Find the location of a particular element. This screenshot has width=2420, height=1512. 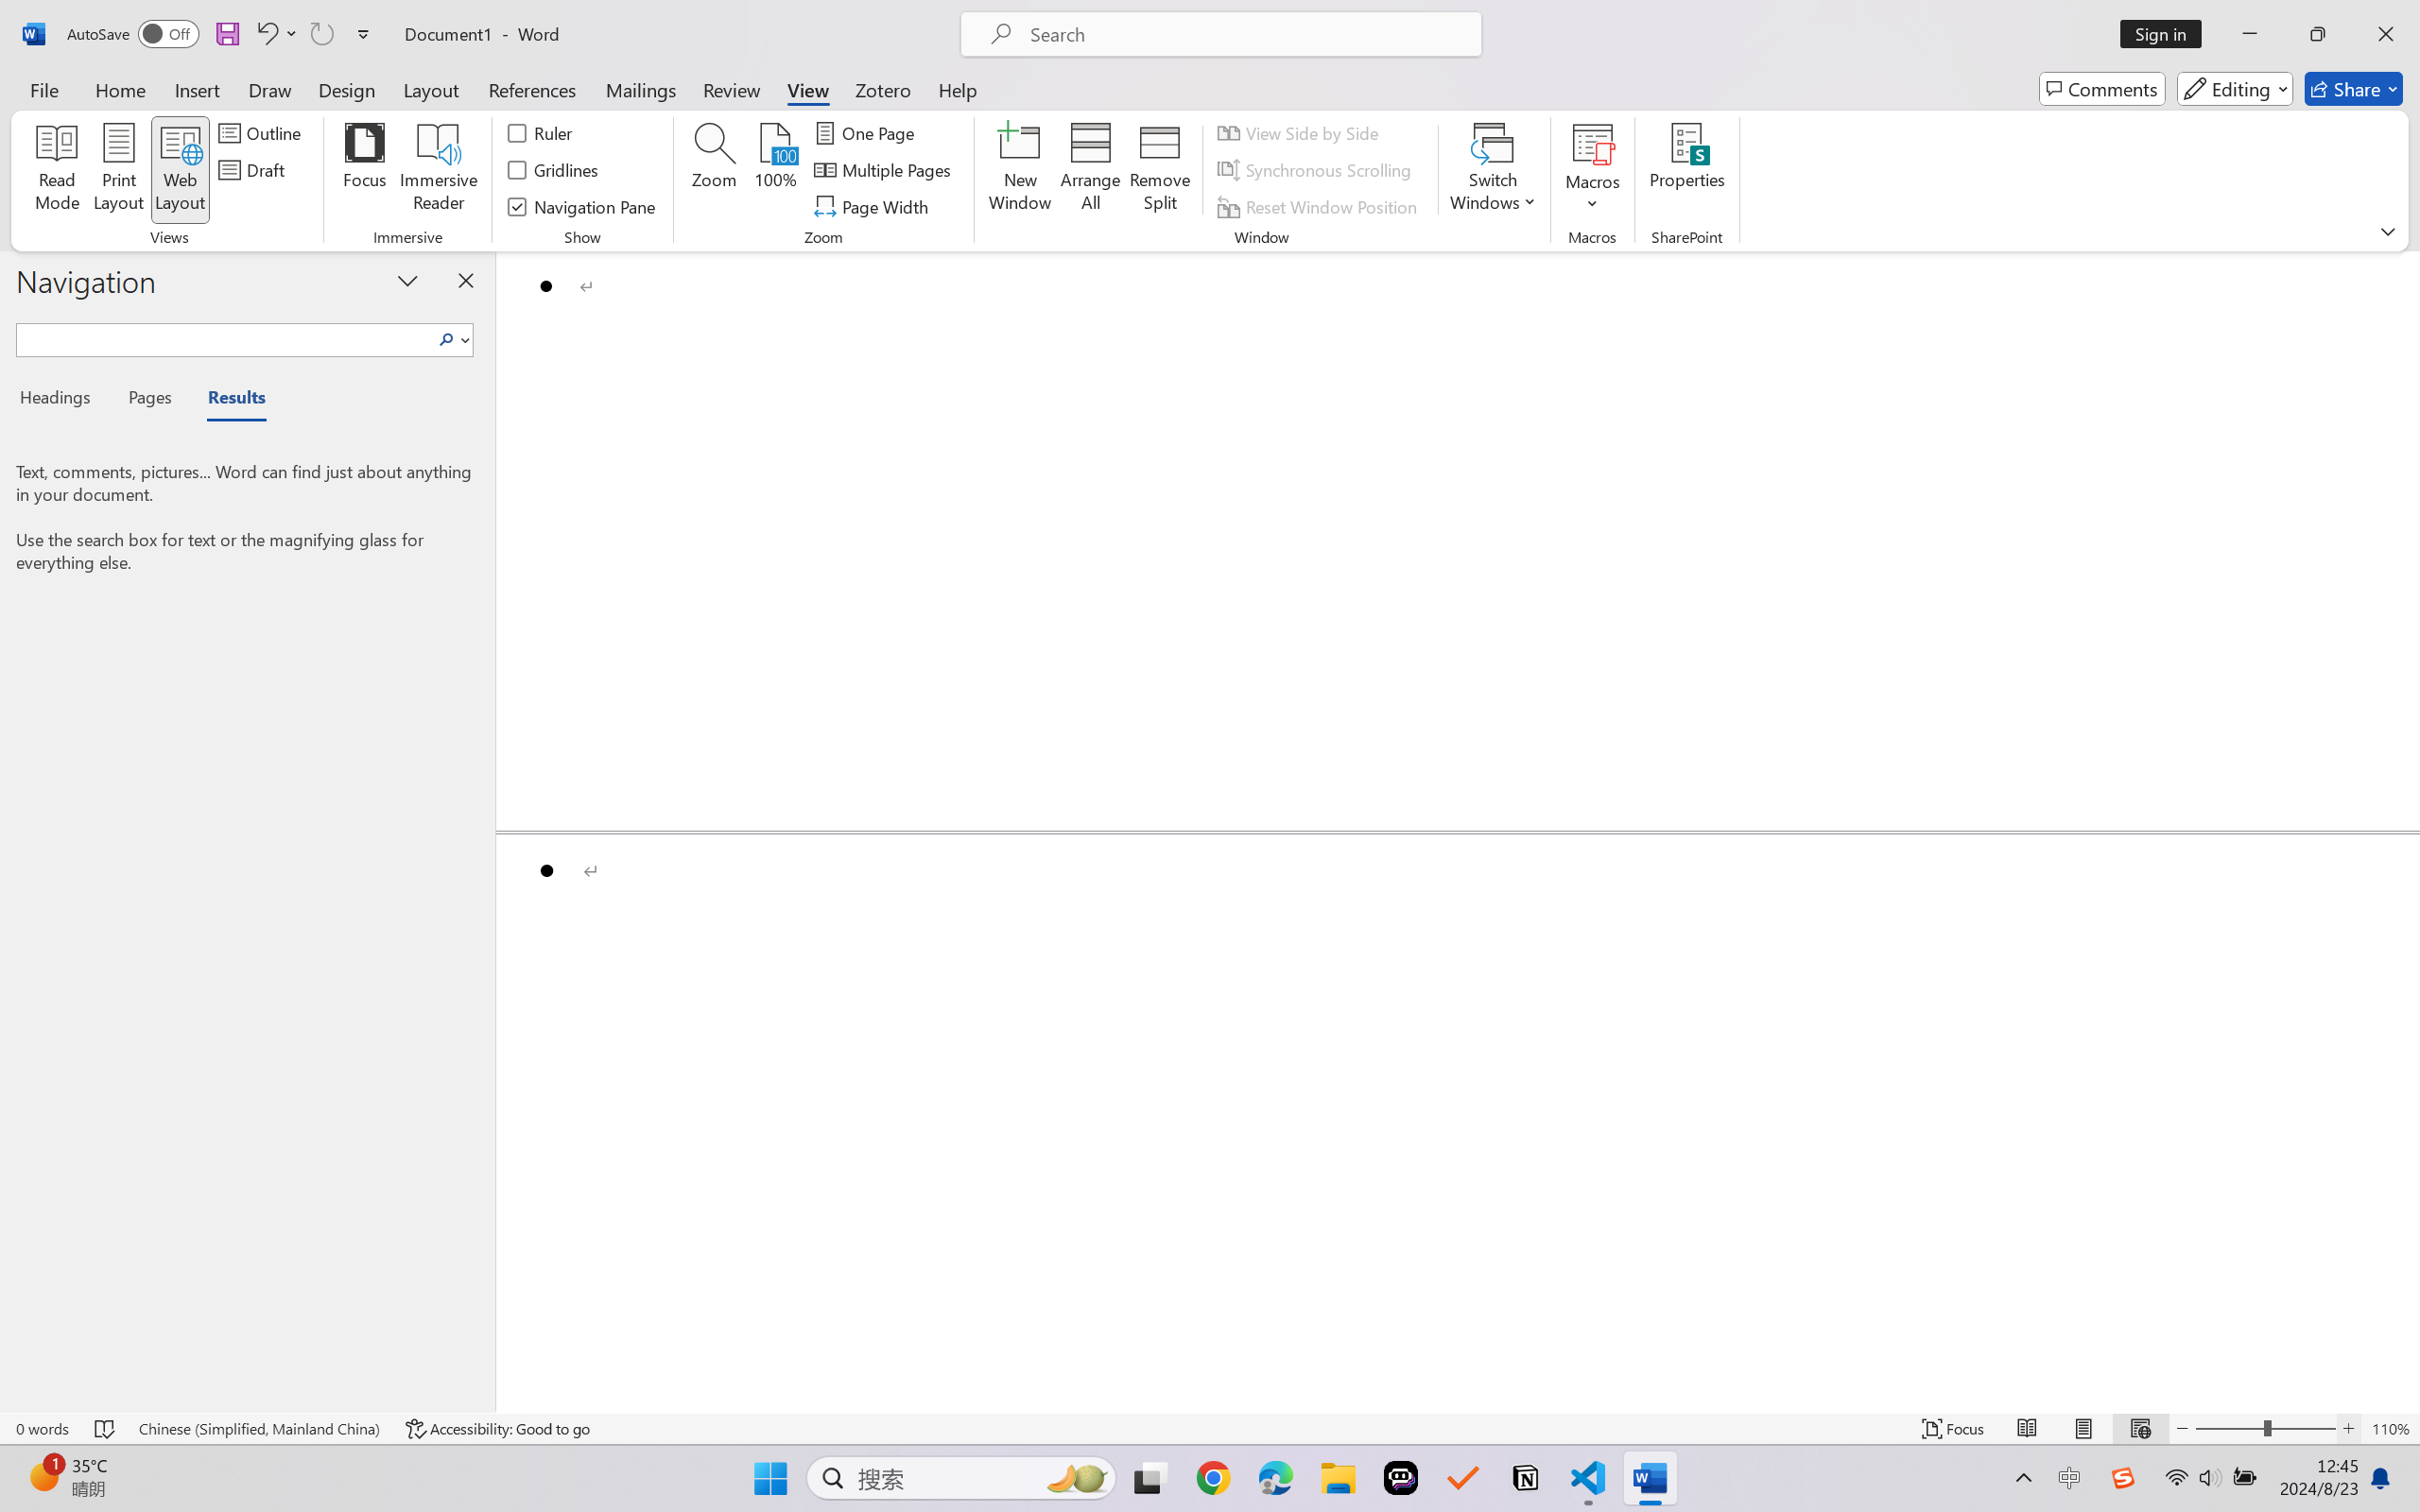

Results is located at coordinates (227, 401).